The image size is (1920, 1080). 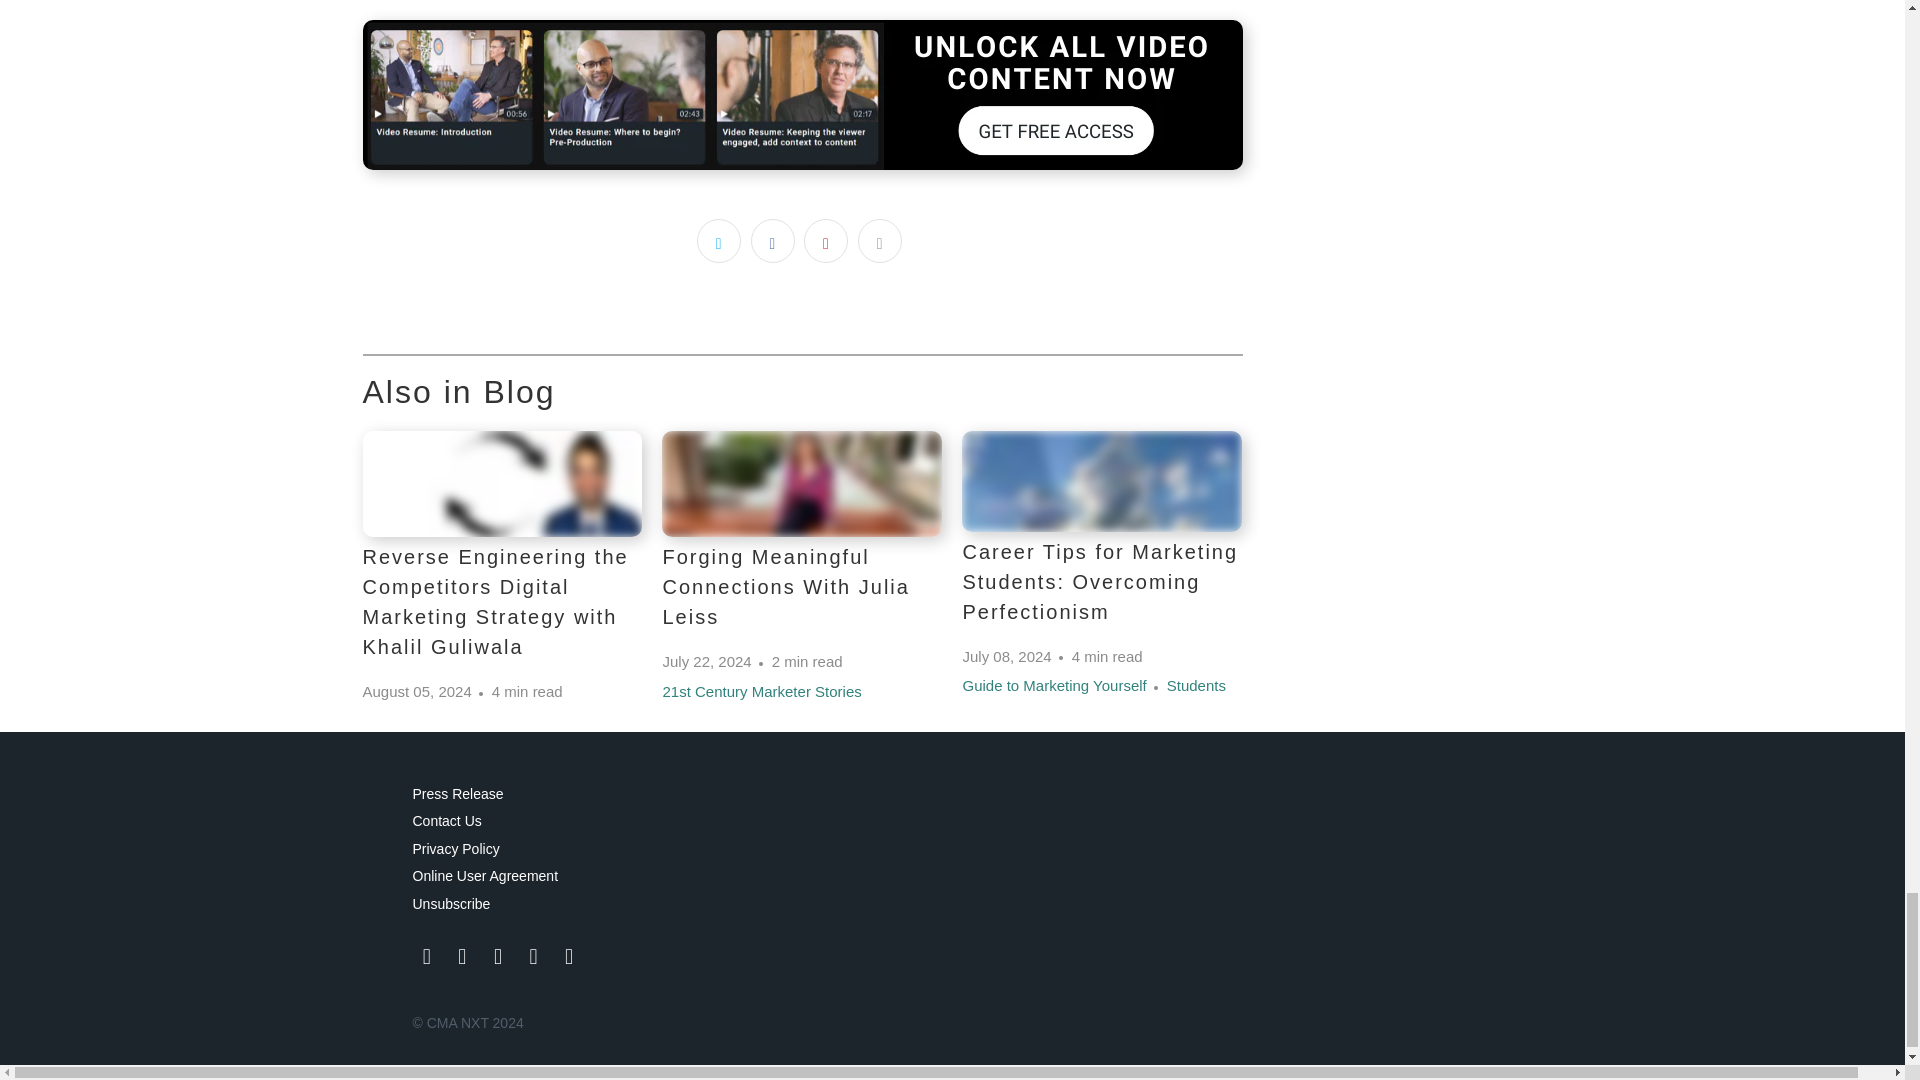 What do you see at coordinates (1102, 481) in the screenshot?
I see `Career Tips for Marketing Students: Overcoming Perfectionism` at bounding box center [1102, 481].